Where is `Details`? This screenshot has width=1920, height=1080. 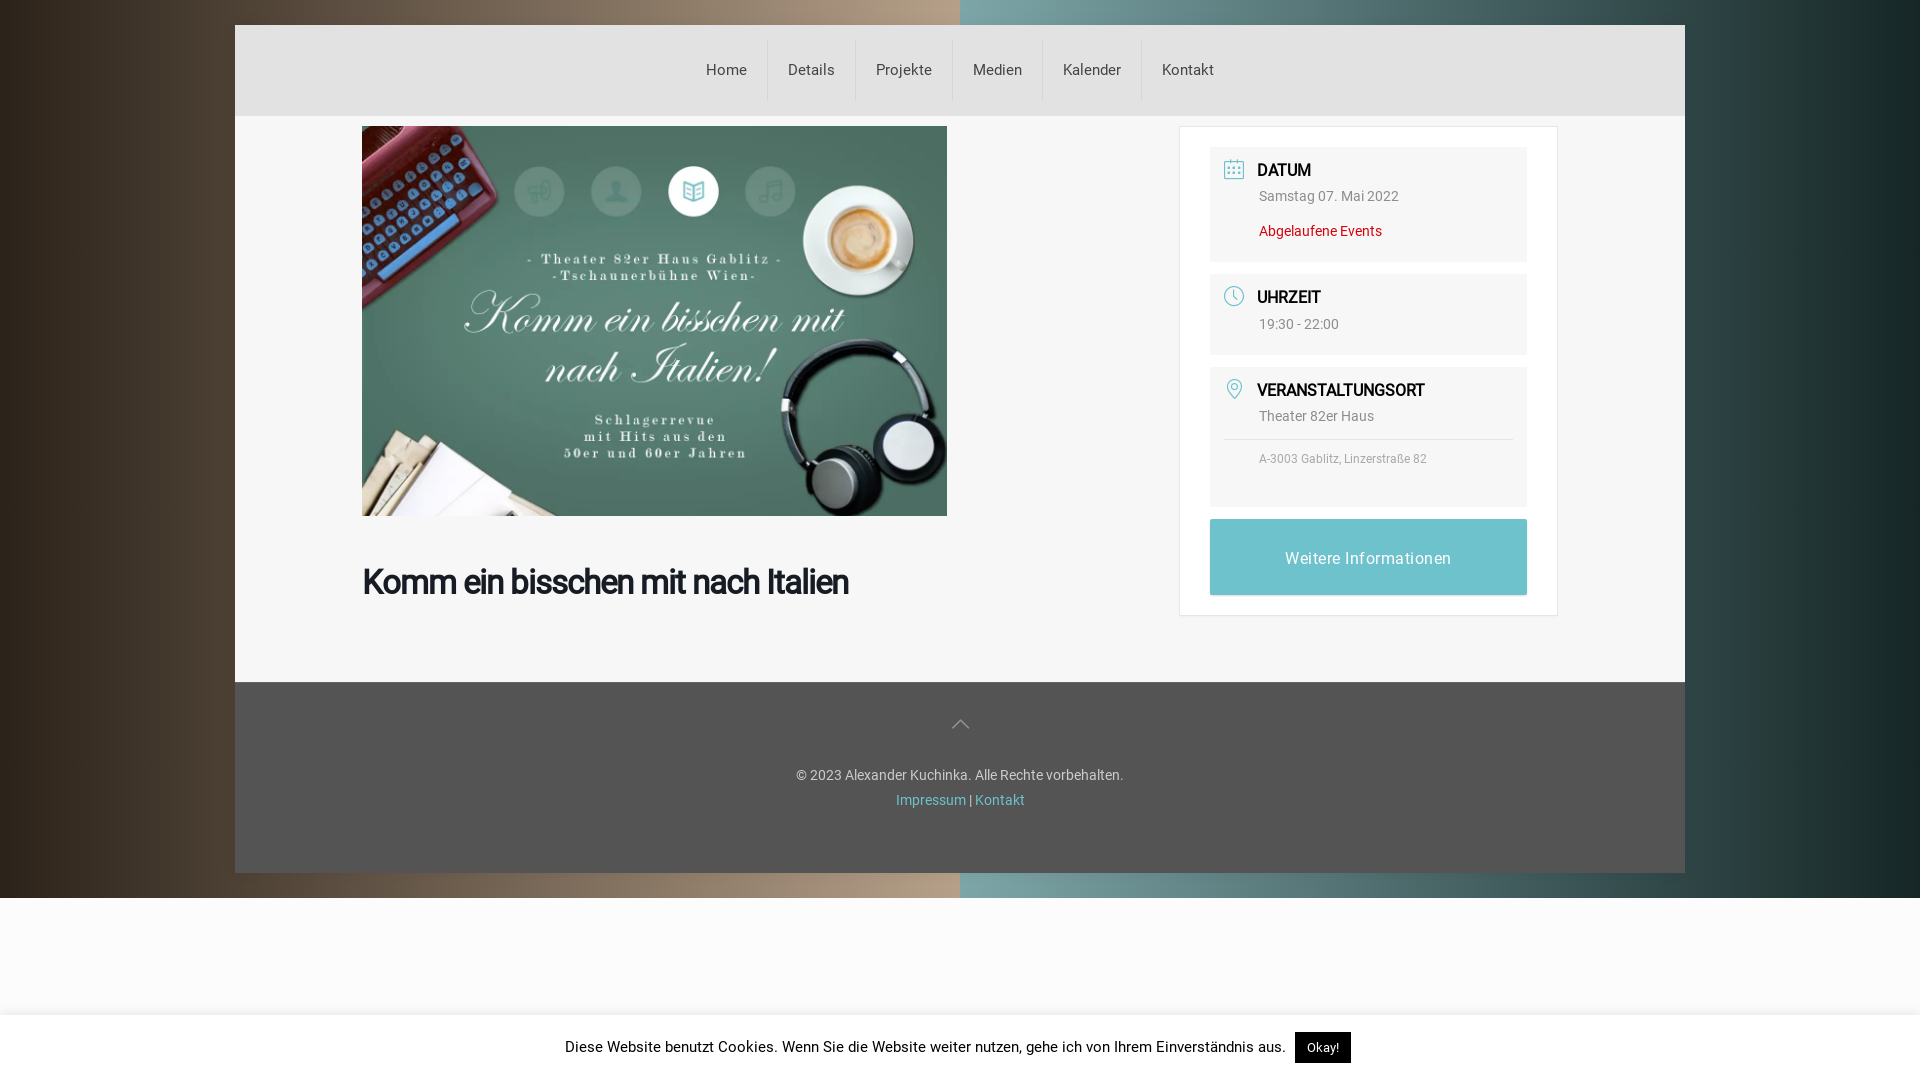
Details is located at coordinates (812, 70).